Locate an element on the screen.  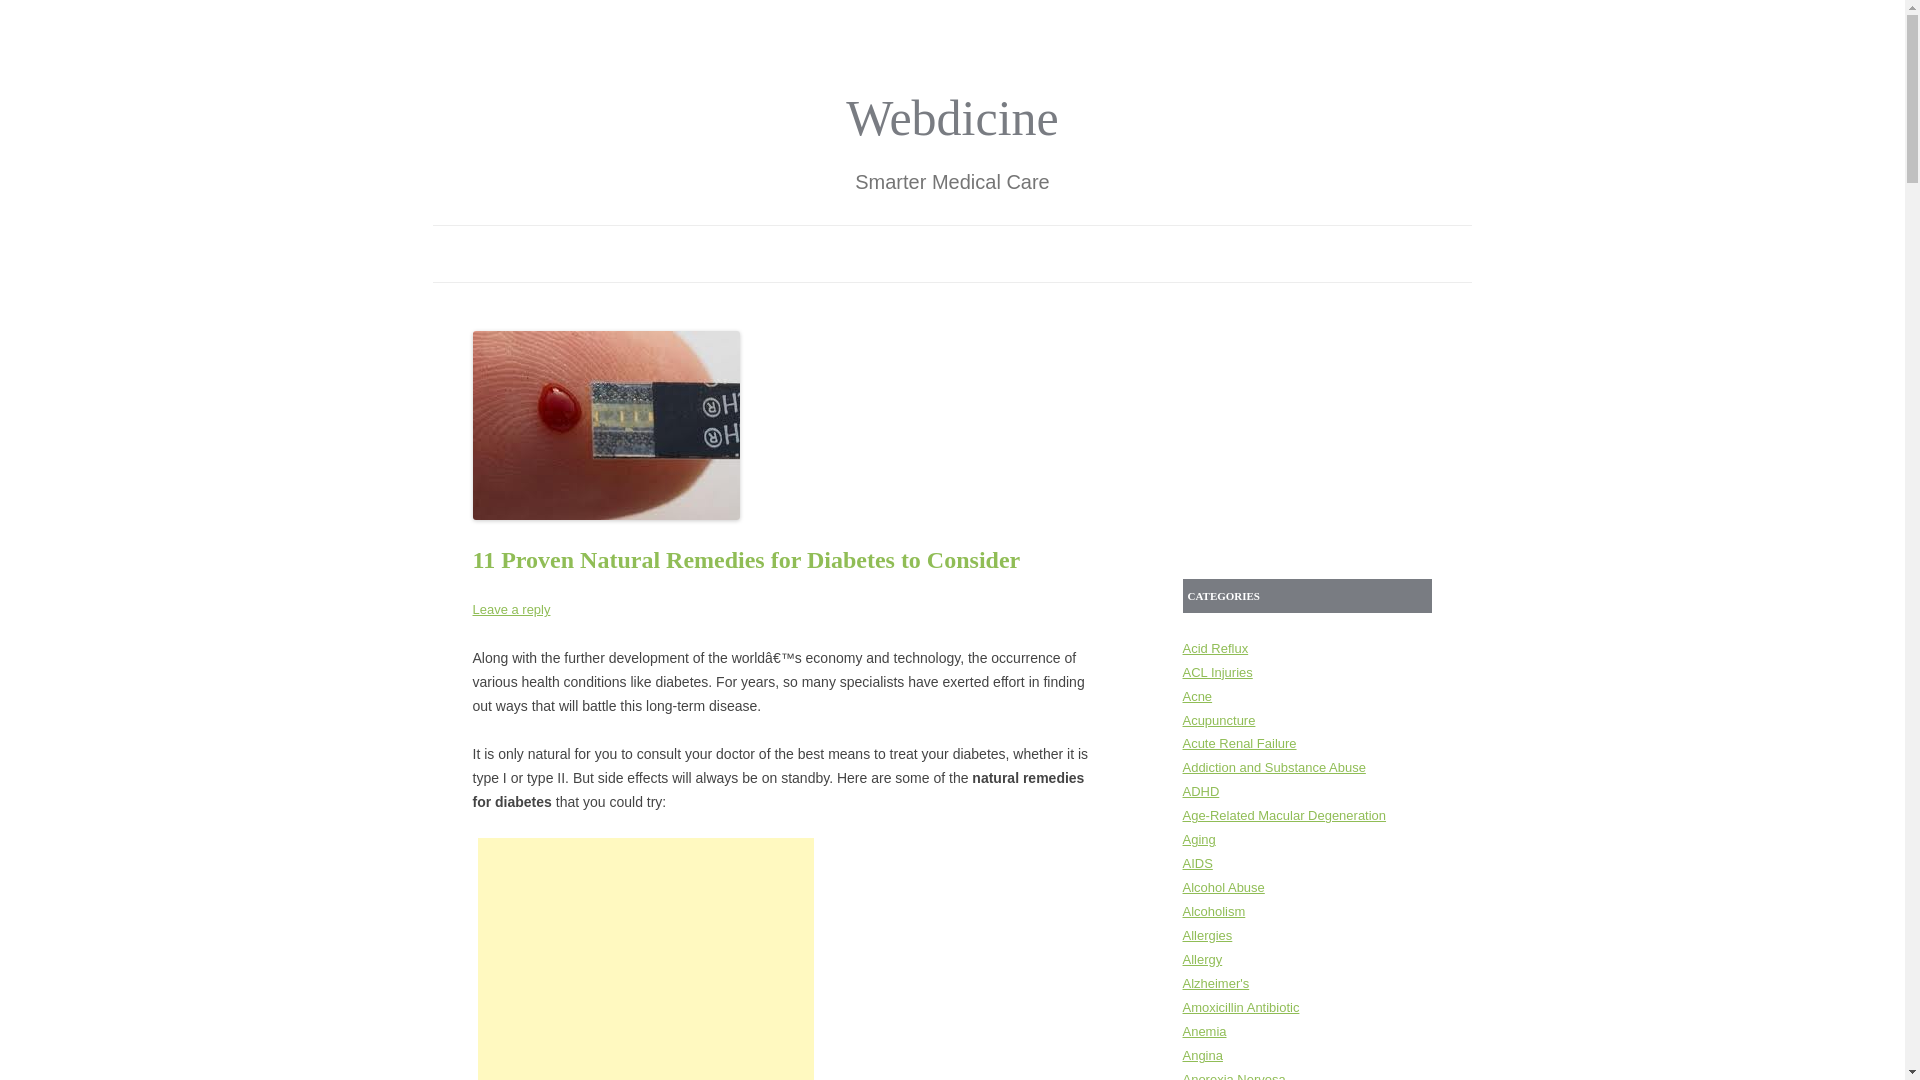
ACL Injuries is located at coordinates (1216, 672).